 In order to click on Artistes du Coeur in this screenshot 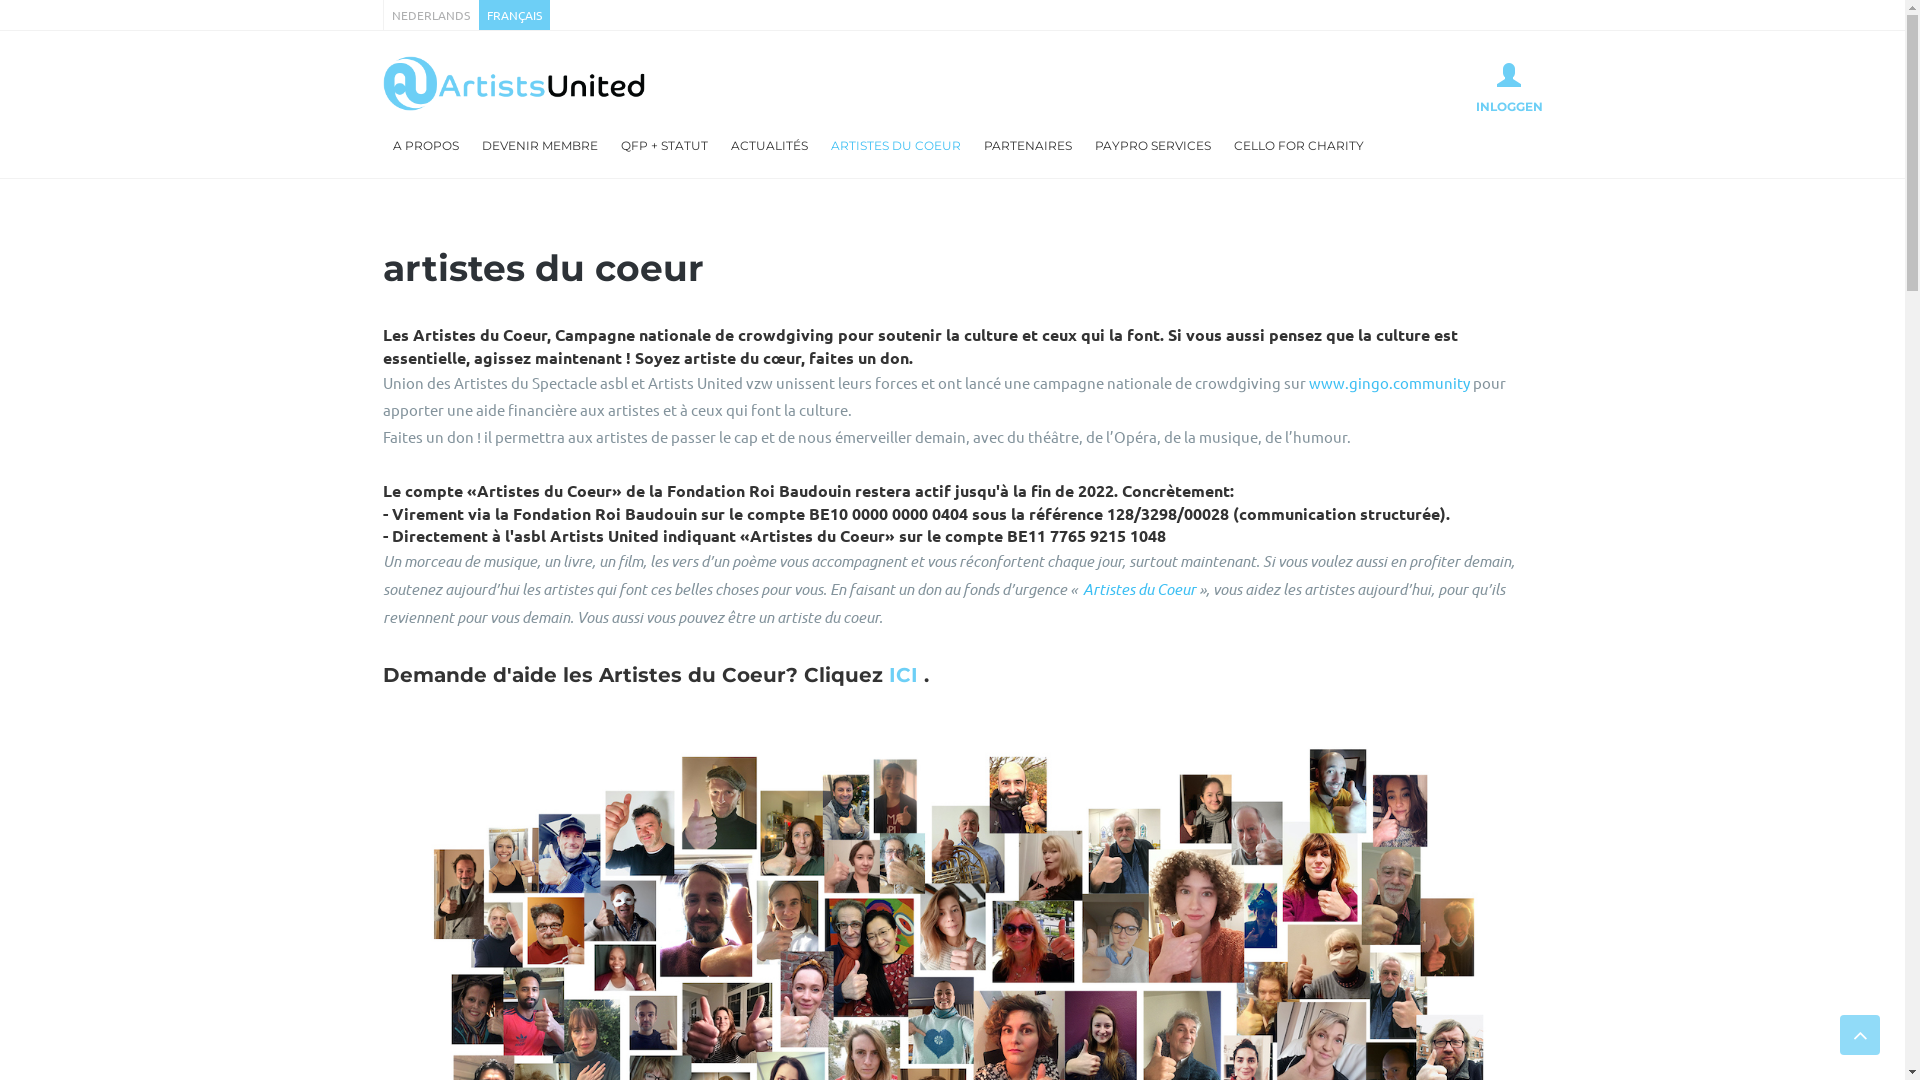, I will do `click(1138, 589)`.